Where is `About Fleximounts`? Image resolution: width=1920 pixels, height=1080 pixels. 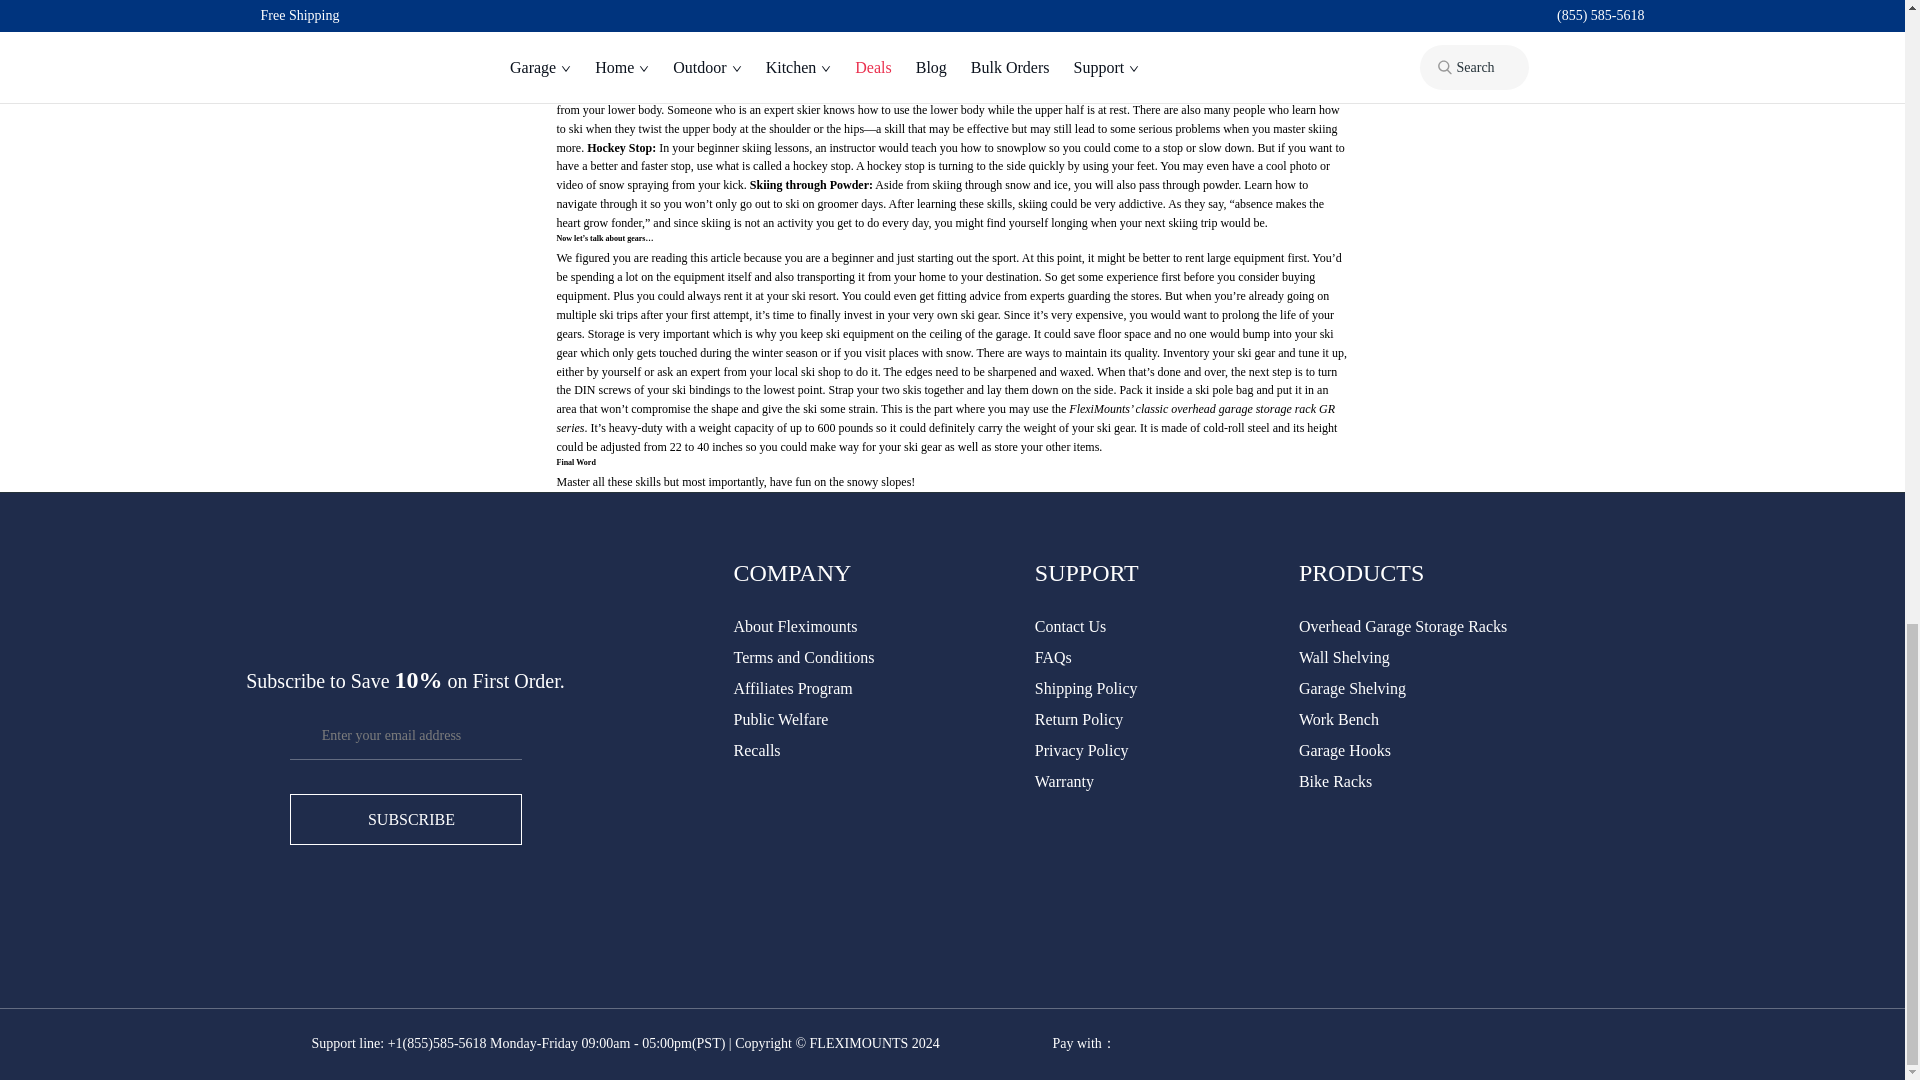
About Fleximounts is located at coordinates (796, 626).